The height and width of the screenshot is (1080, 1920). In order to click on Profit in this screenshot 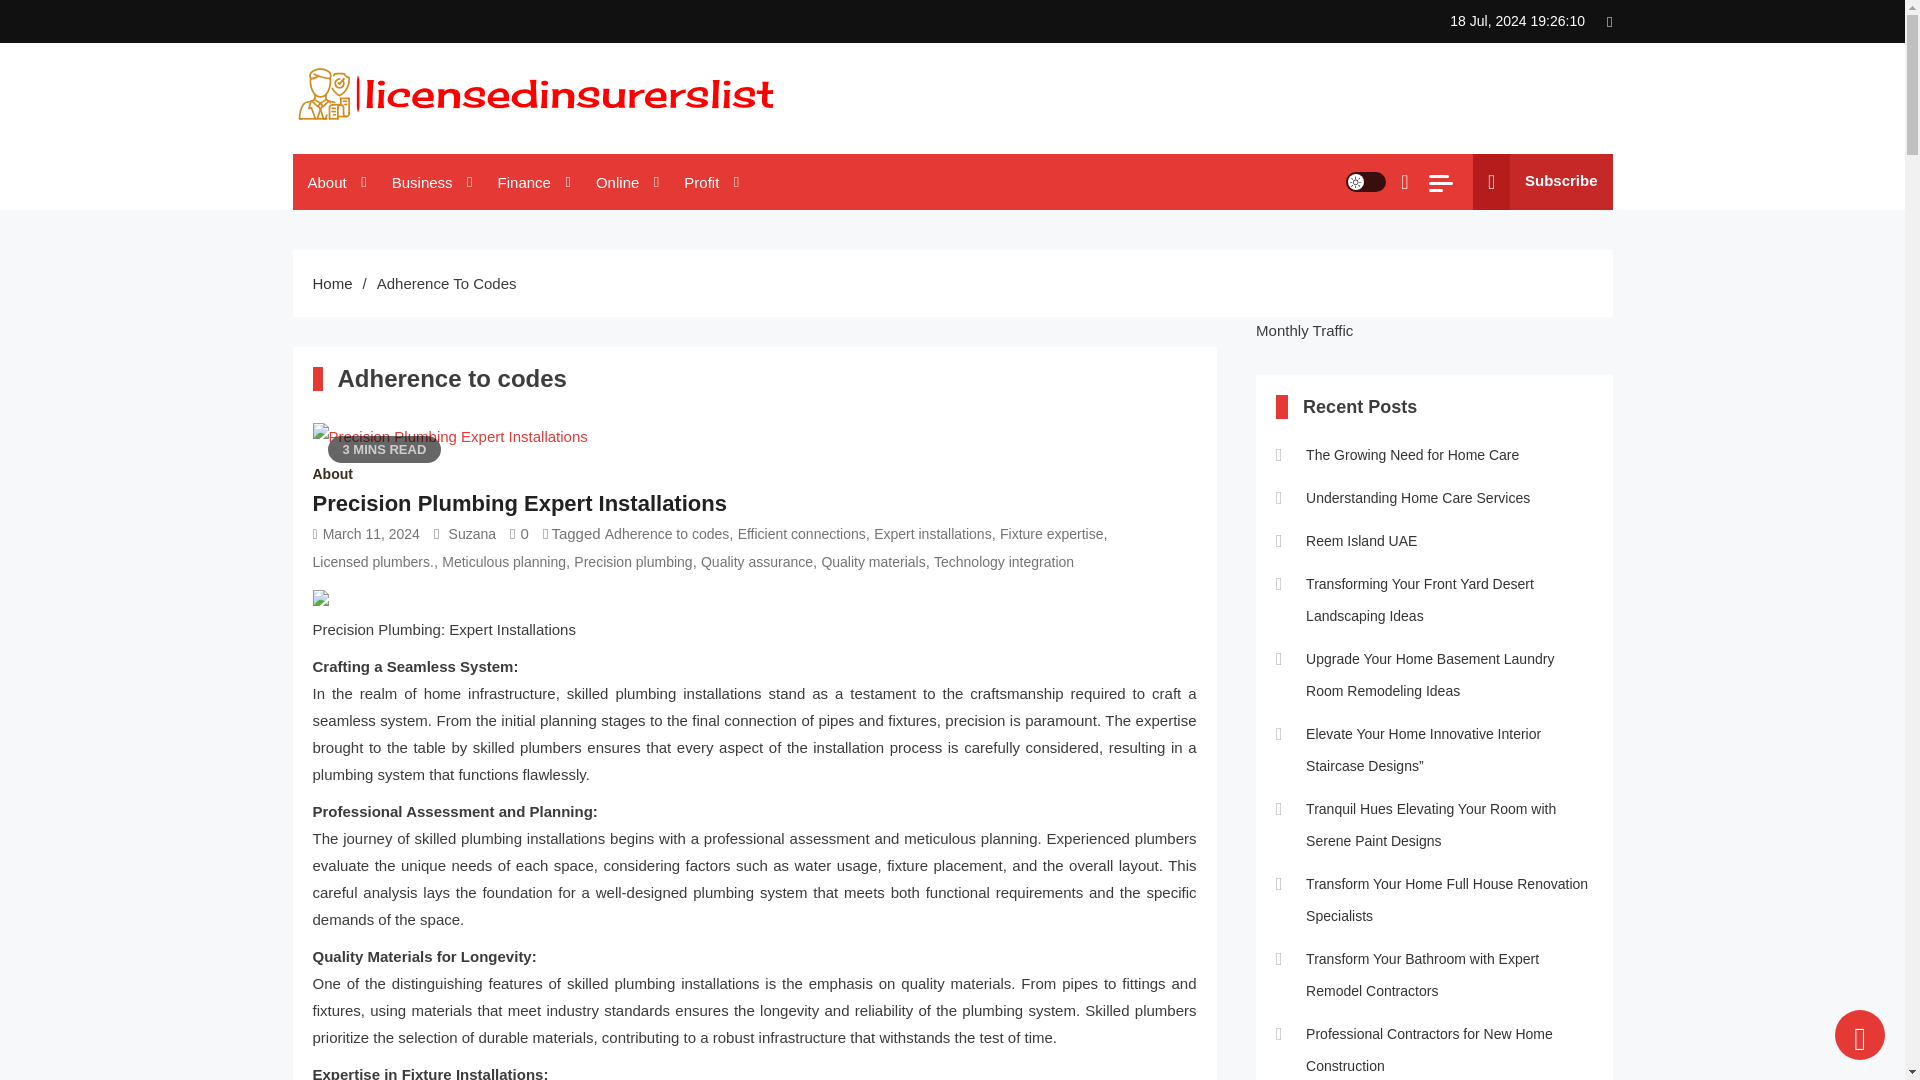, I will do `click(708, 182)`.